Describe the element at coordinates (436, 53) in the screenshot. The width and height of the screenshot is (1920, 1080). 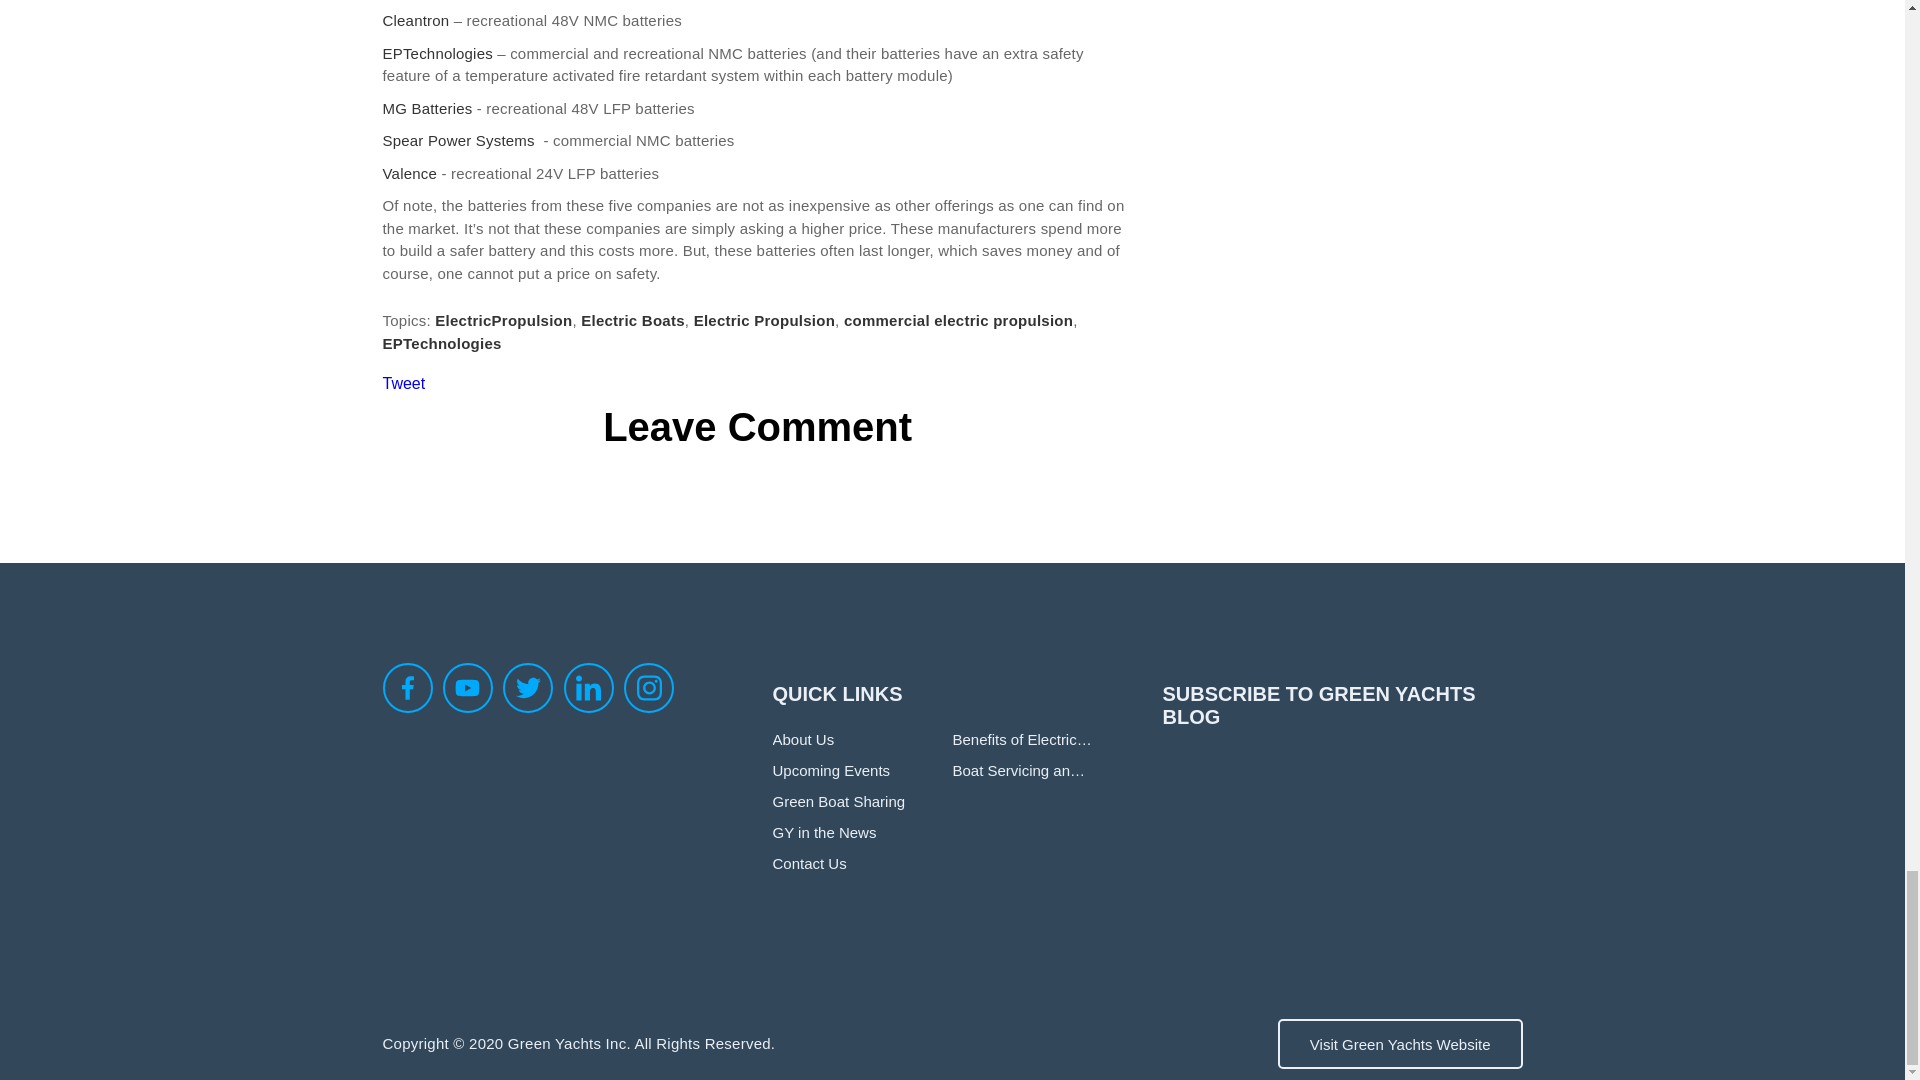
I see `EPTechnologies` at that location.